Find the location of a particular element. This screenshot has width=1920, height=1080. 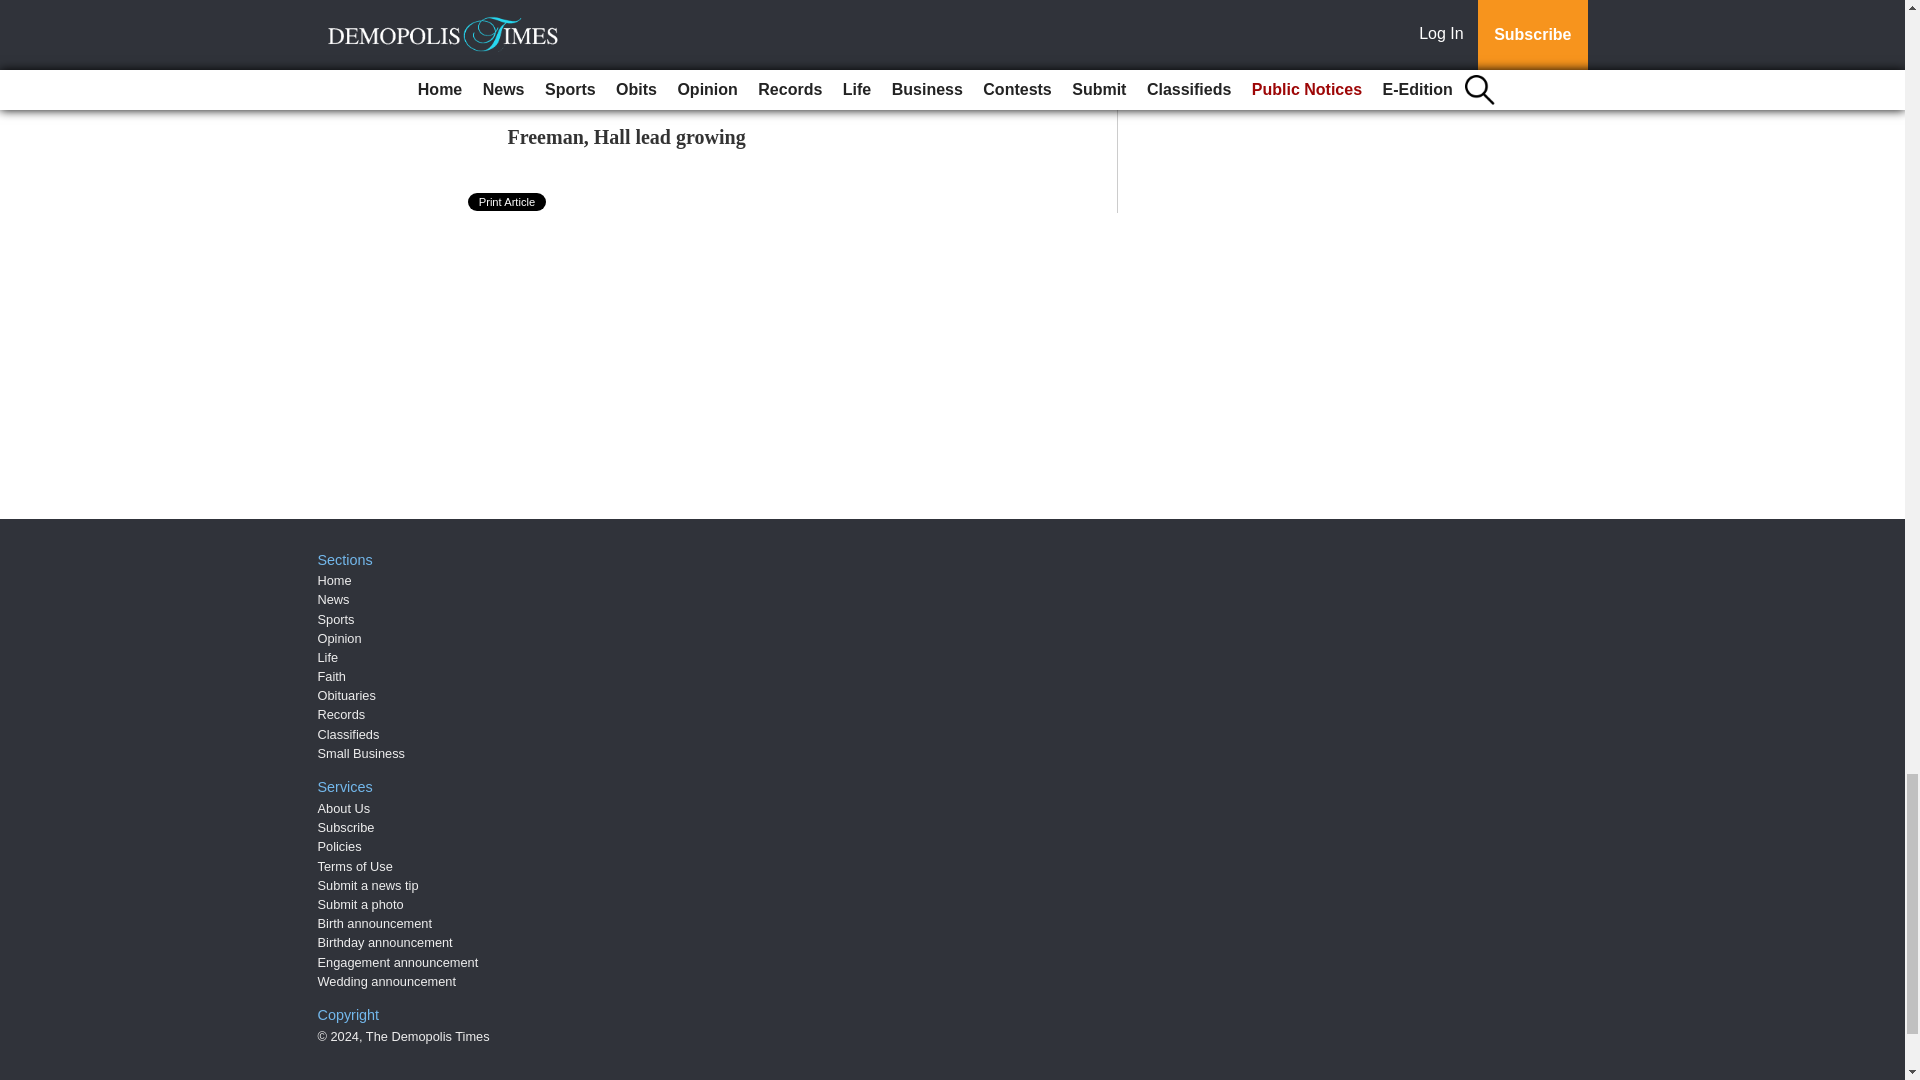

Sports is located at coordinates (336, 618).